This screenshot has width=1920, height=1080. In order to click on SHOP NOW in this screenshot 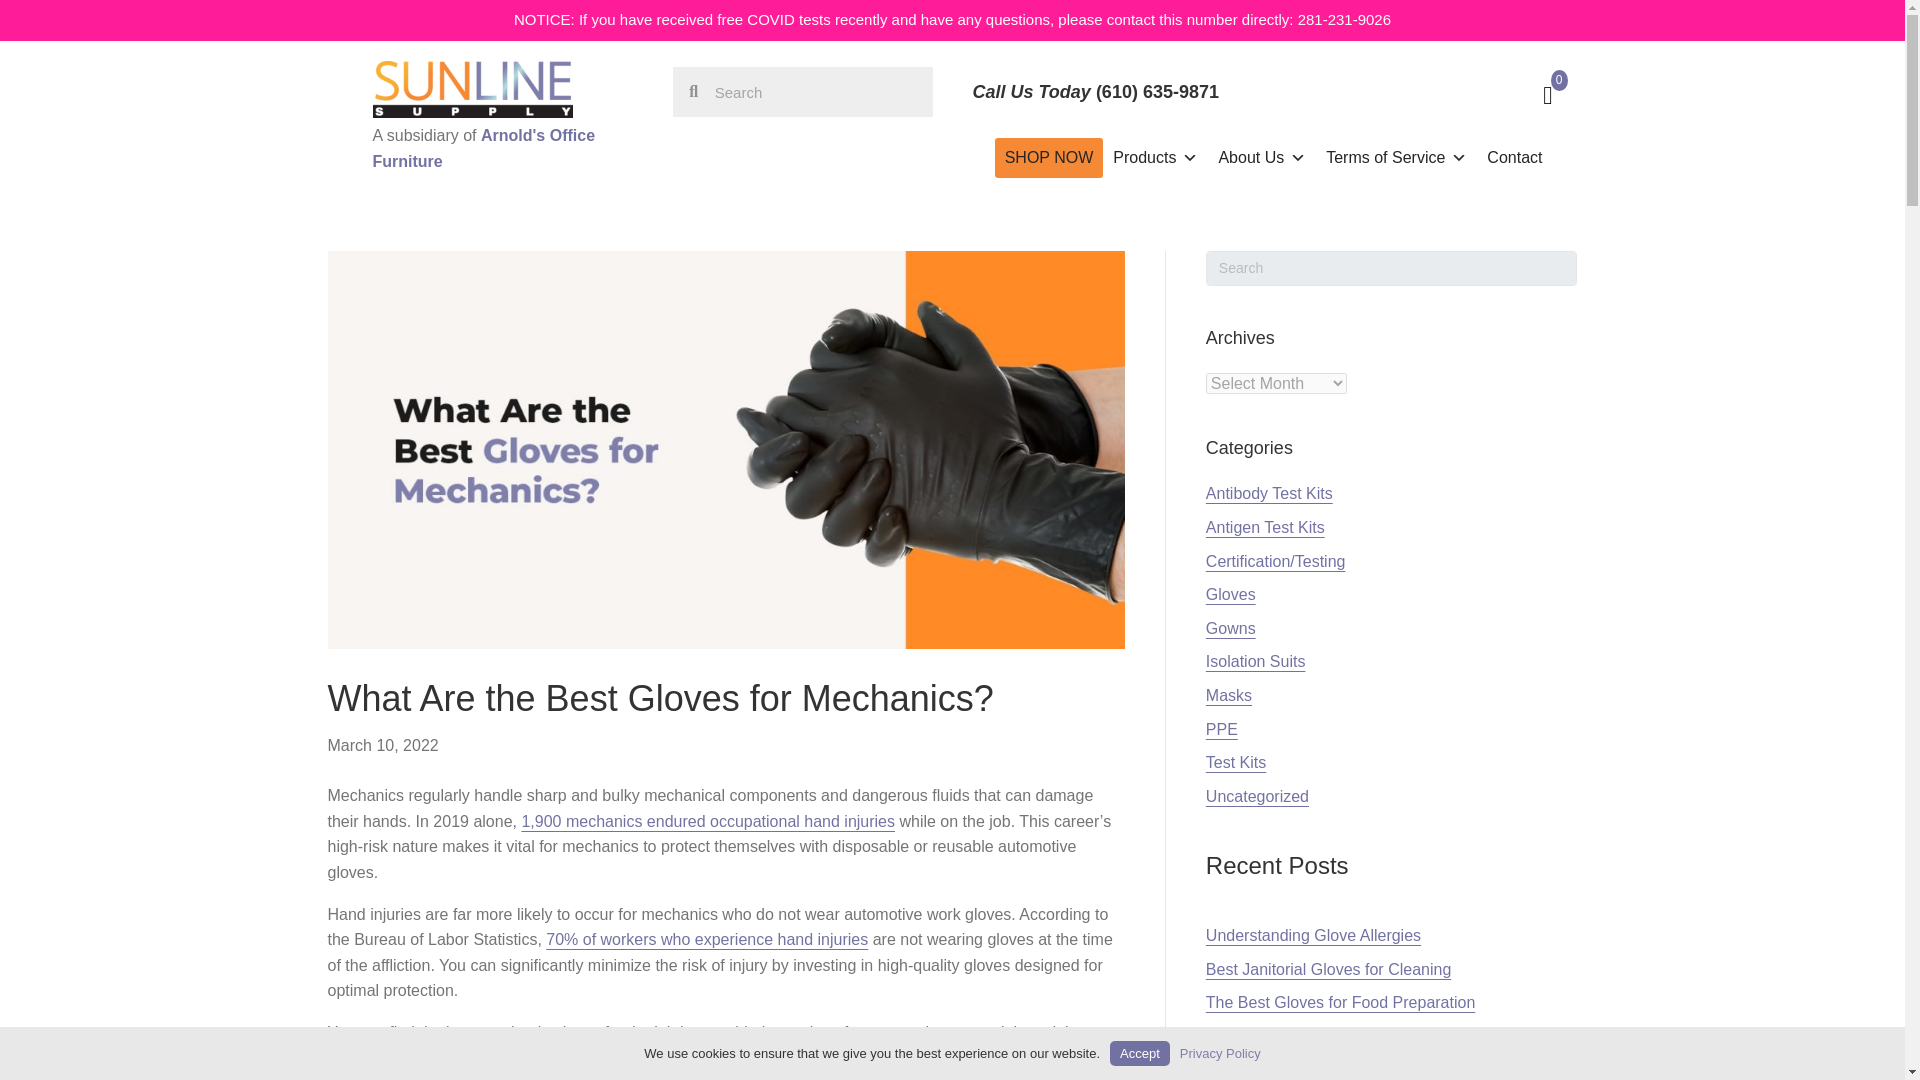, I will do `click(1049, 158)`.